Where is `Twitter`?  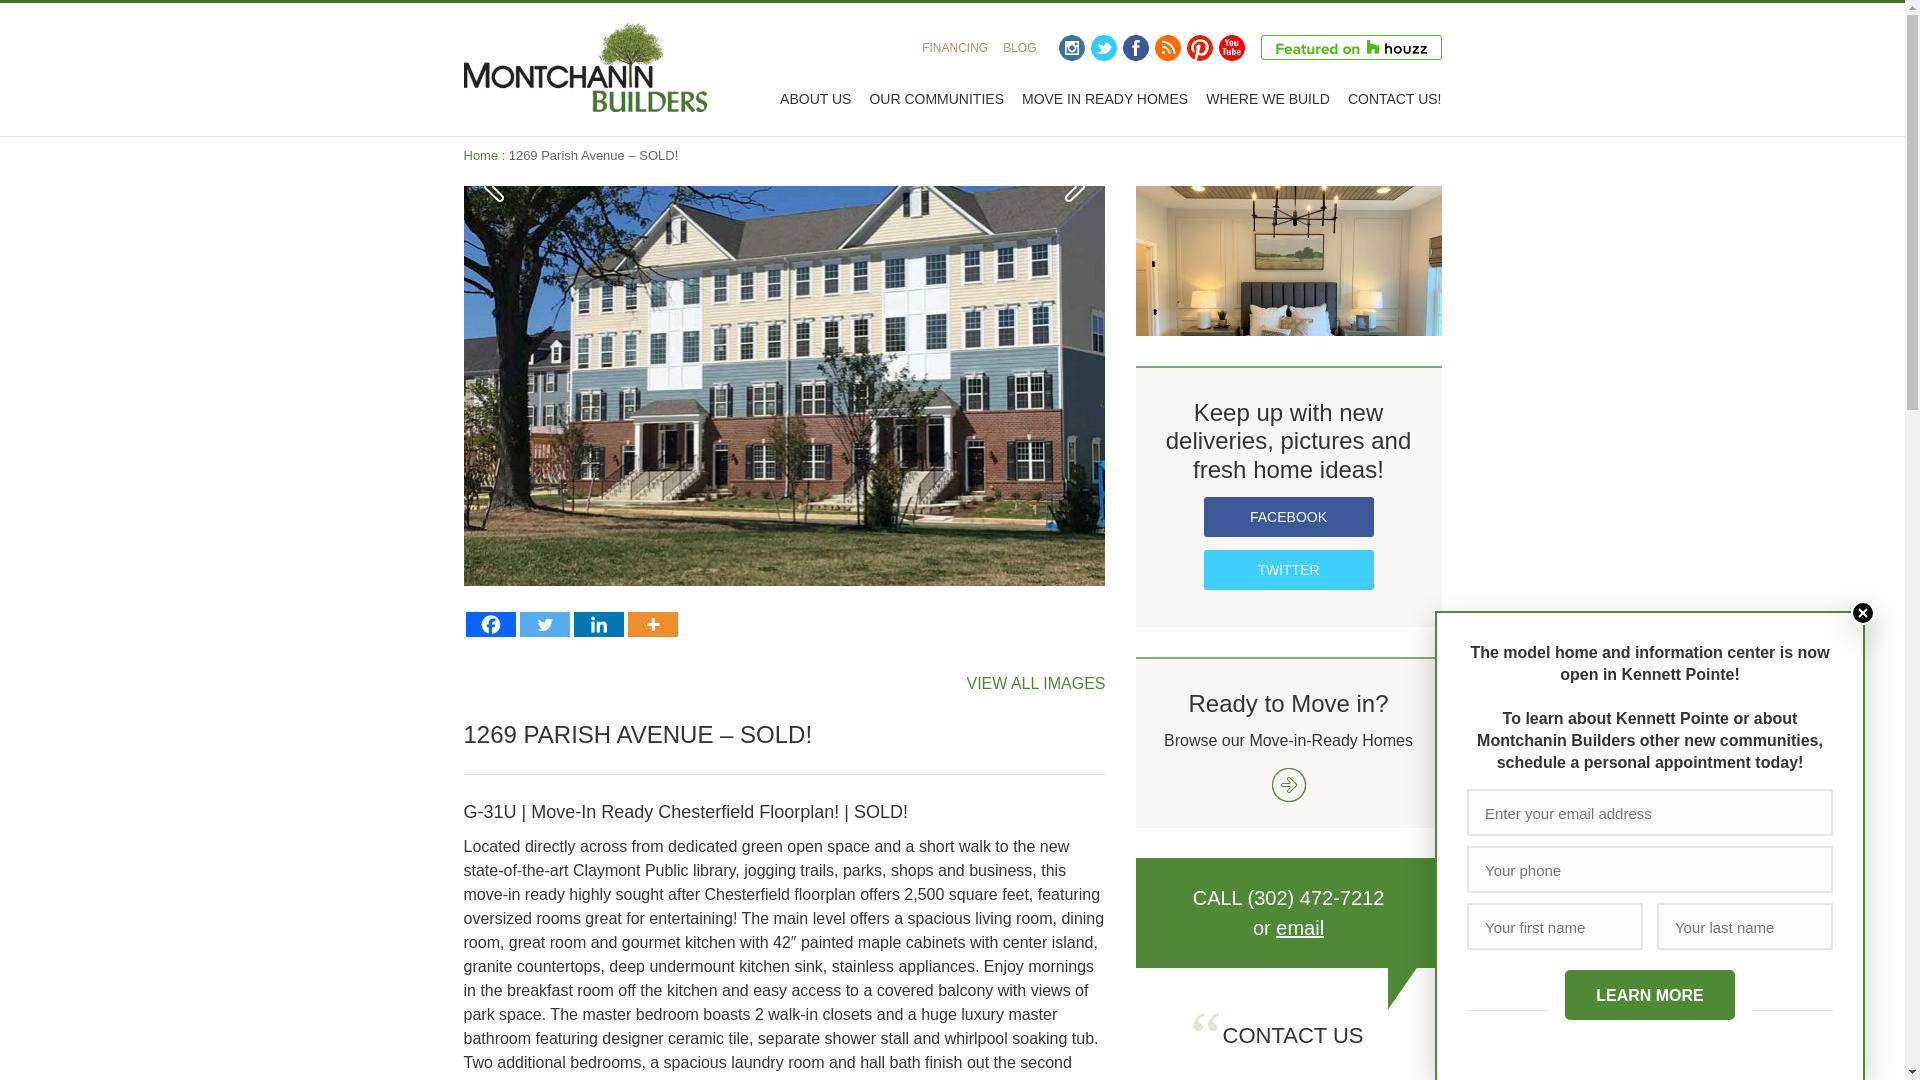
Twitter is located at coordinates (1102, 47).